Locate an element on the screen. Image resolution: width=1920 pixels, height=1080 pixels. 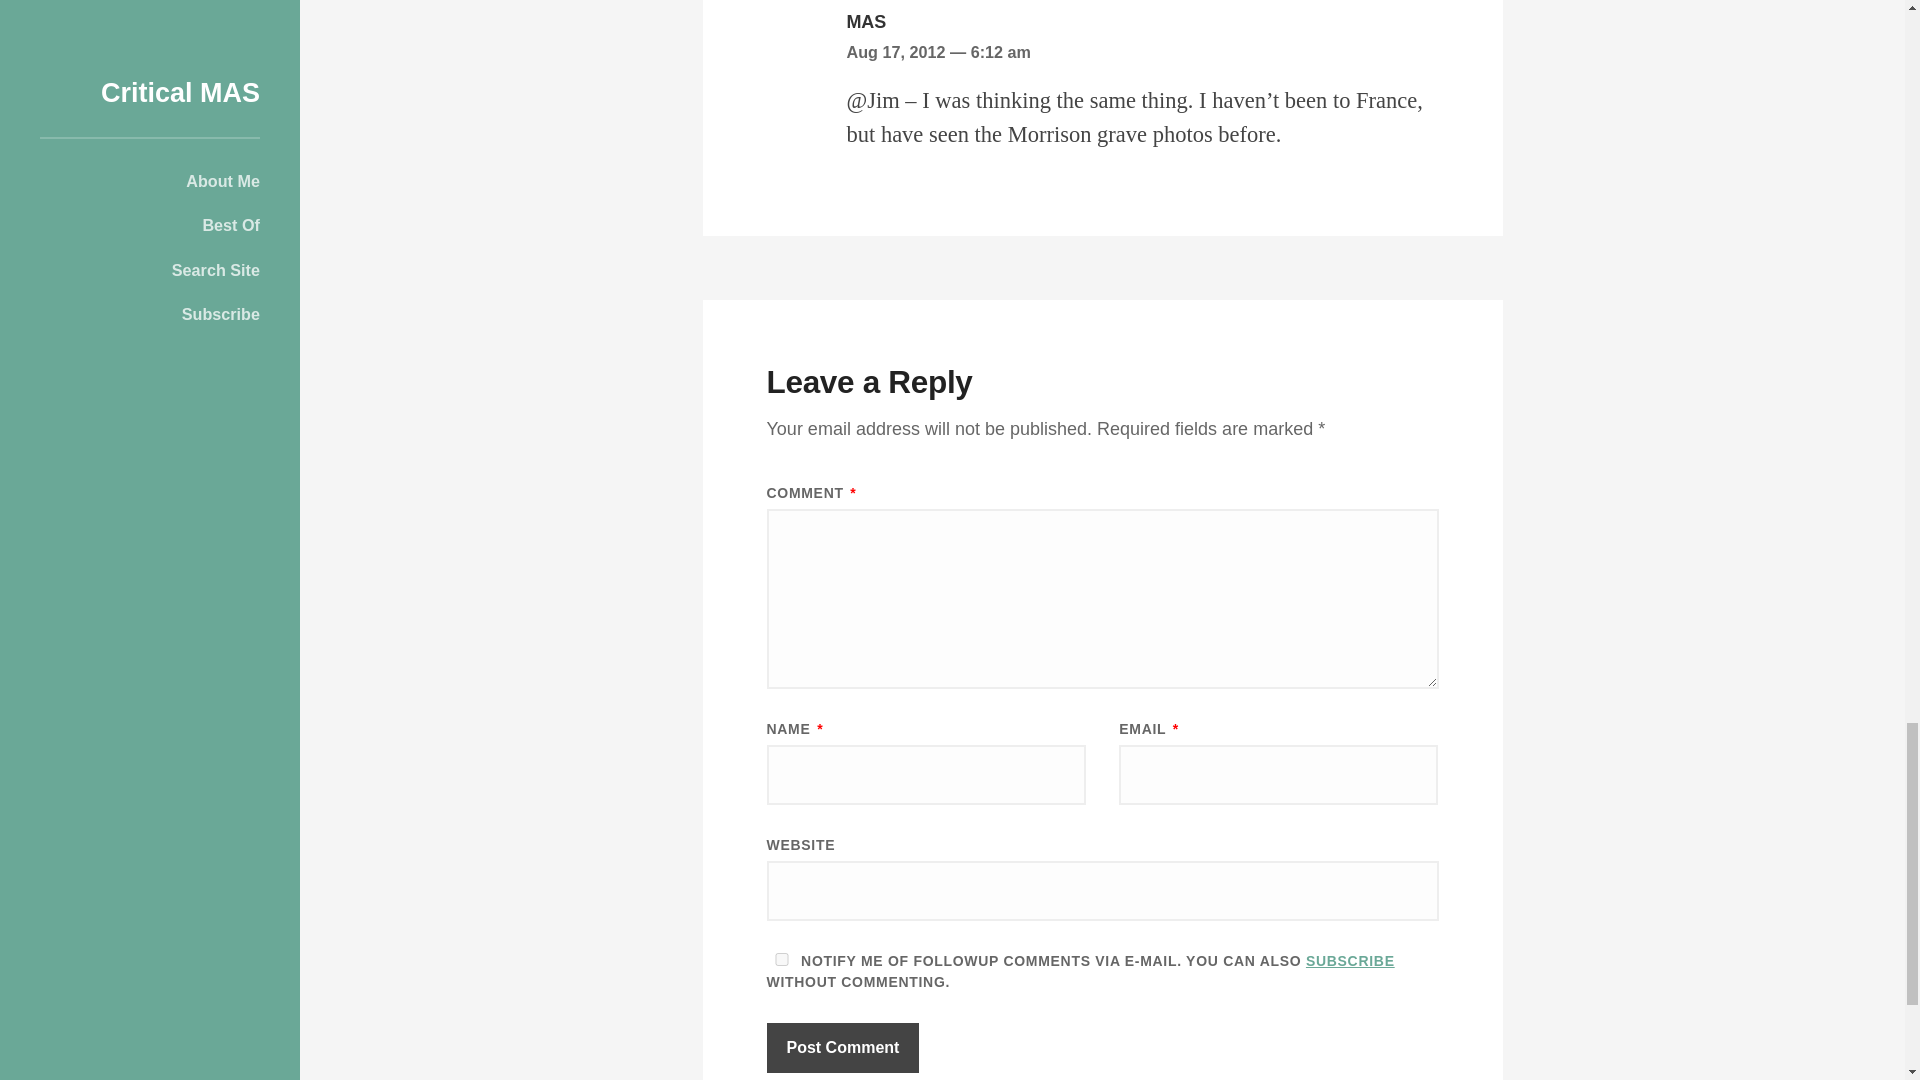
SUBSCRIBE is located at coordinates (1350, 960).